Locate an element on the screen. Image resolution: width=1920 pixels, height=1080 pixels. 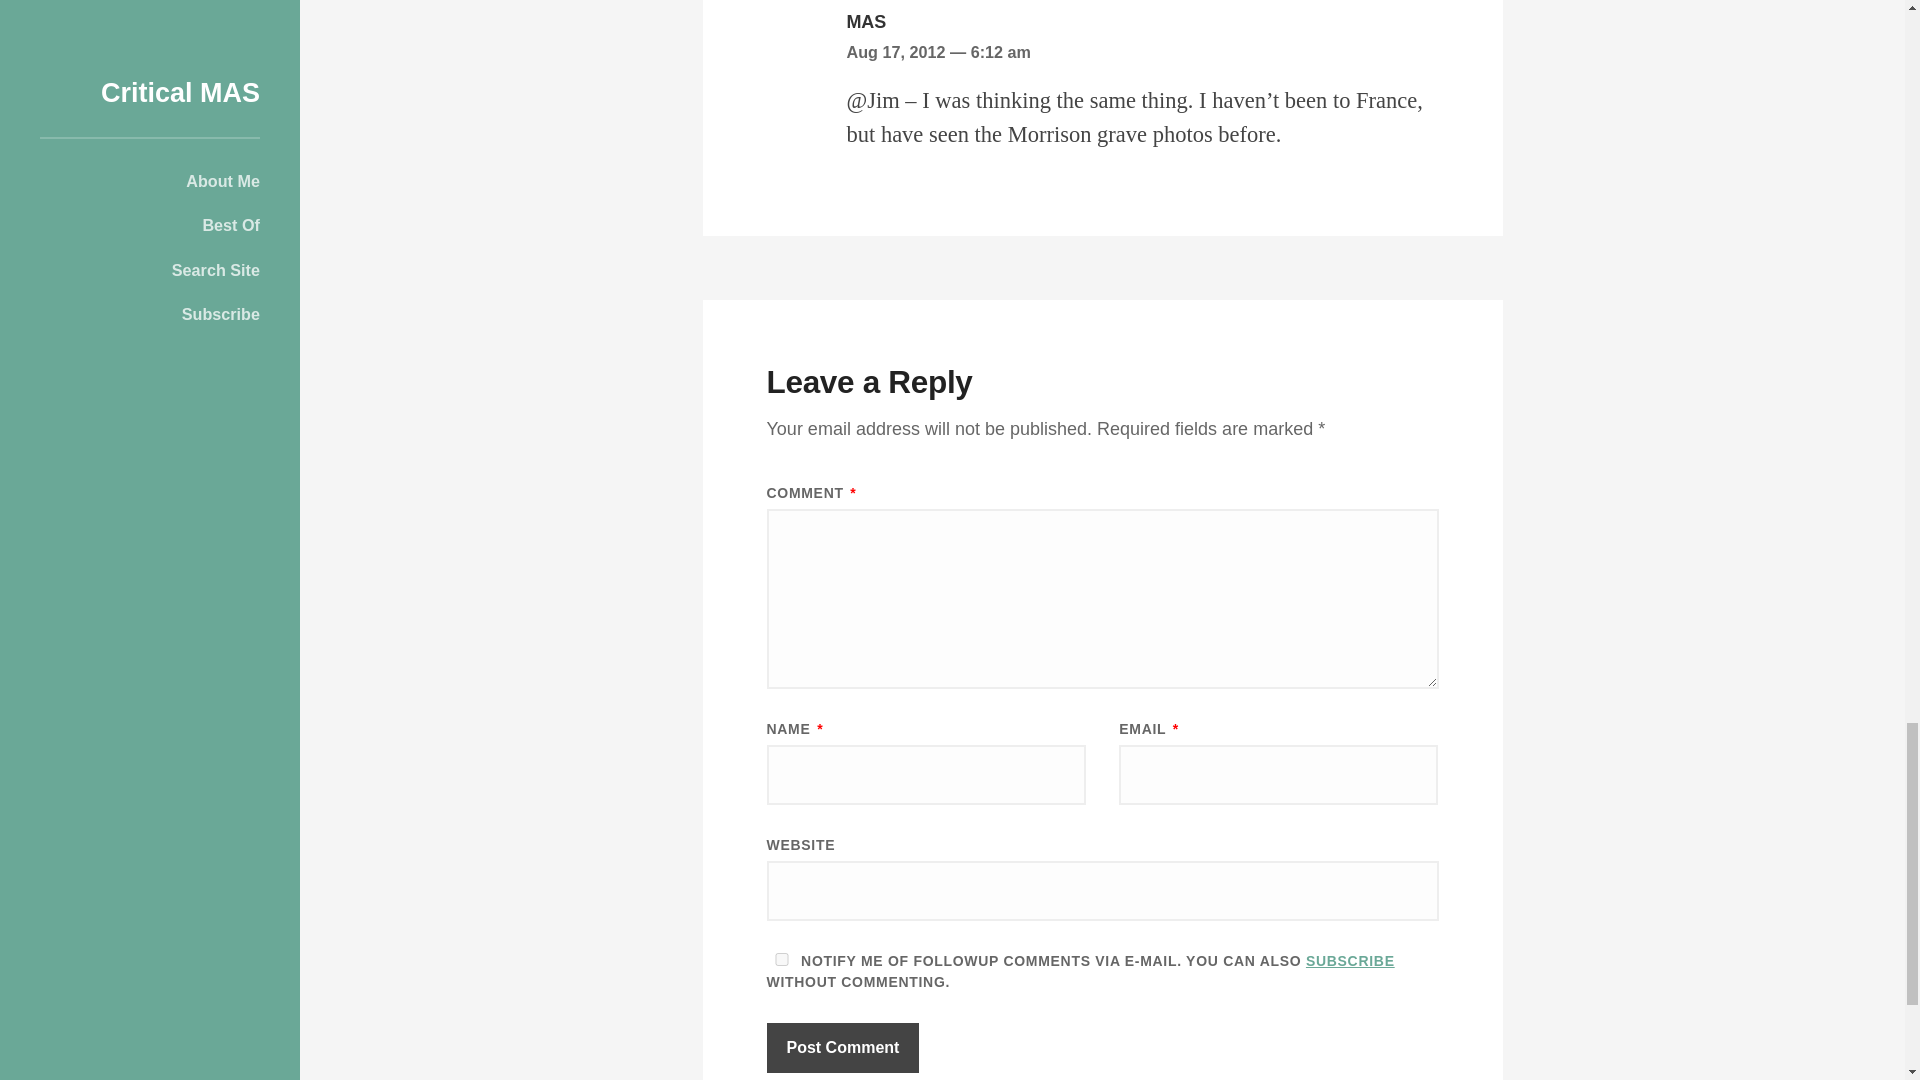
SUBSCRIBE is located at coordinates (1350, 960).